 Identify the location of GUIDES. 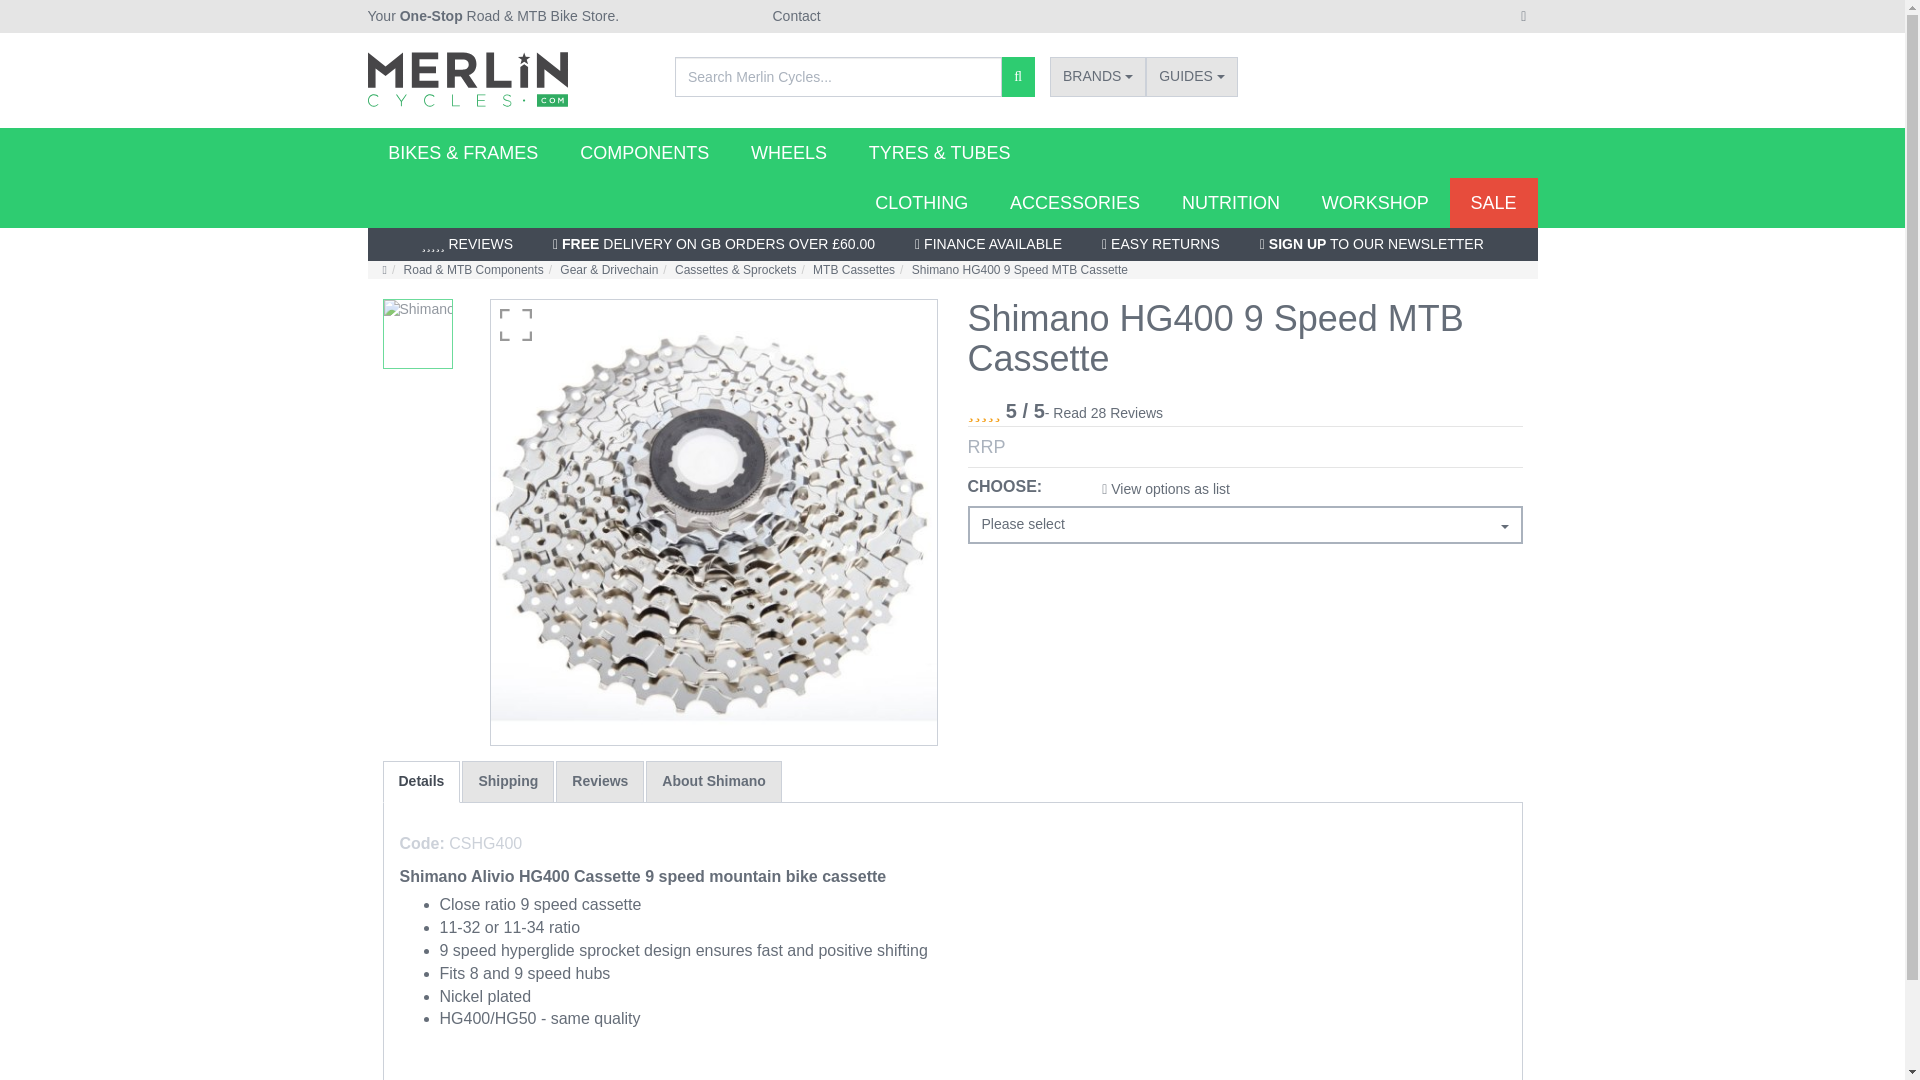
(1192, 77).